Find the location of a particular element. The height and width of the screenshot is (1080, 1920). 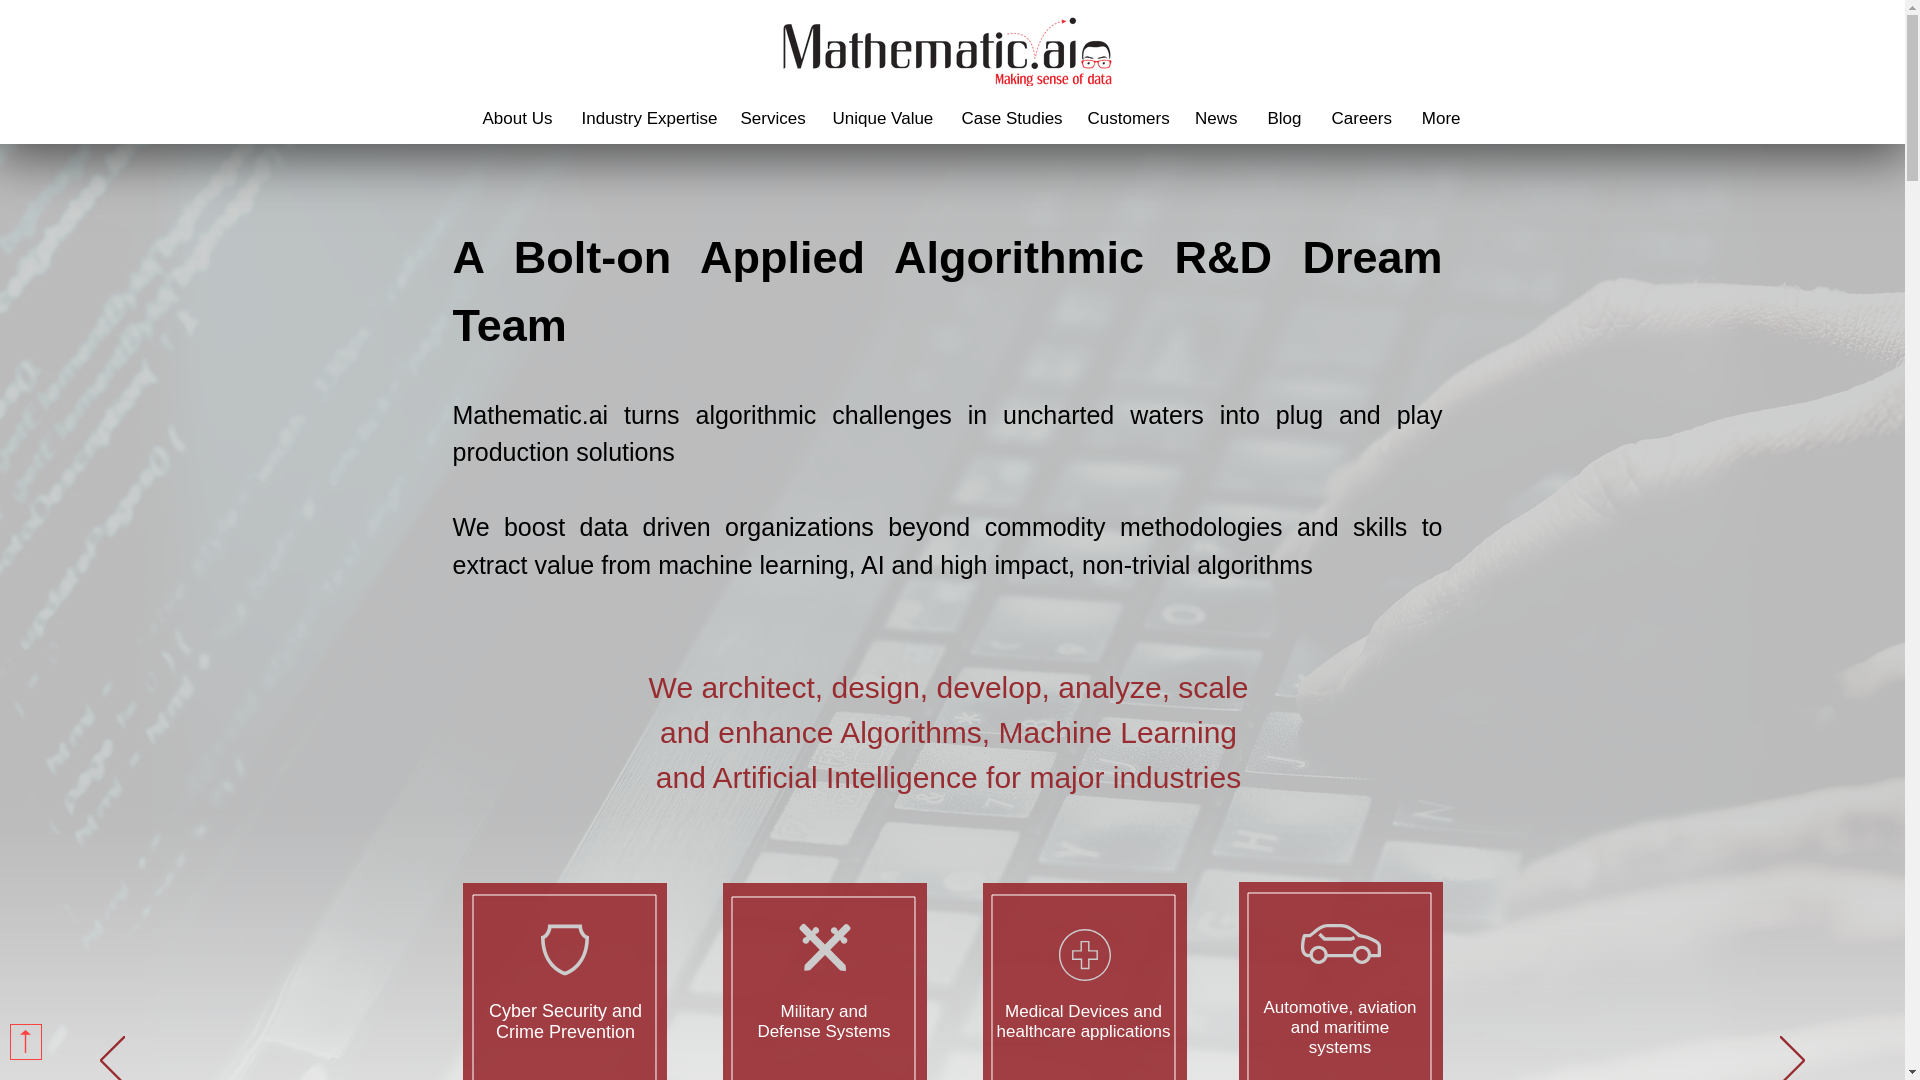

Careers is located at coordinates (1360, 118).